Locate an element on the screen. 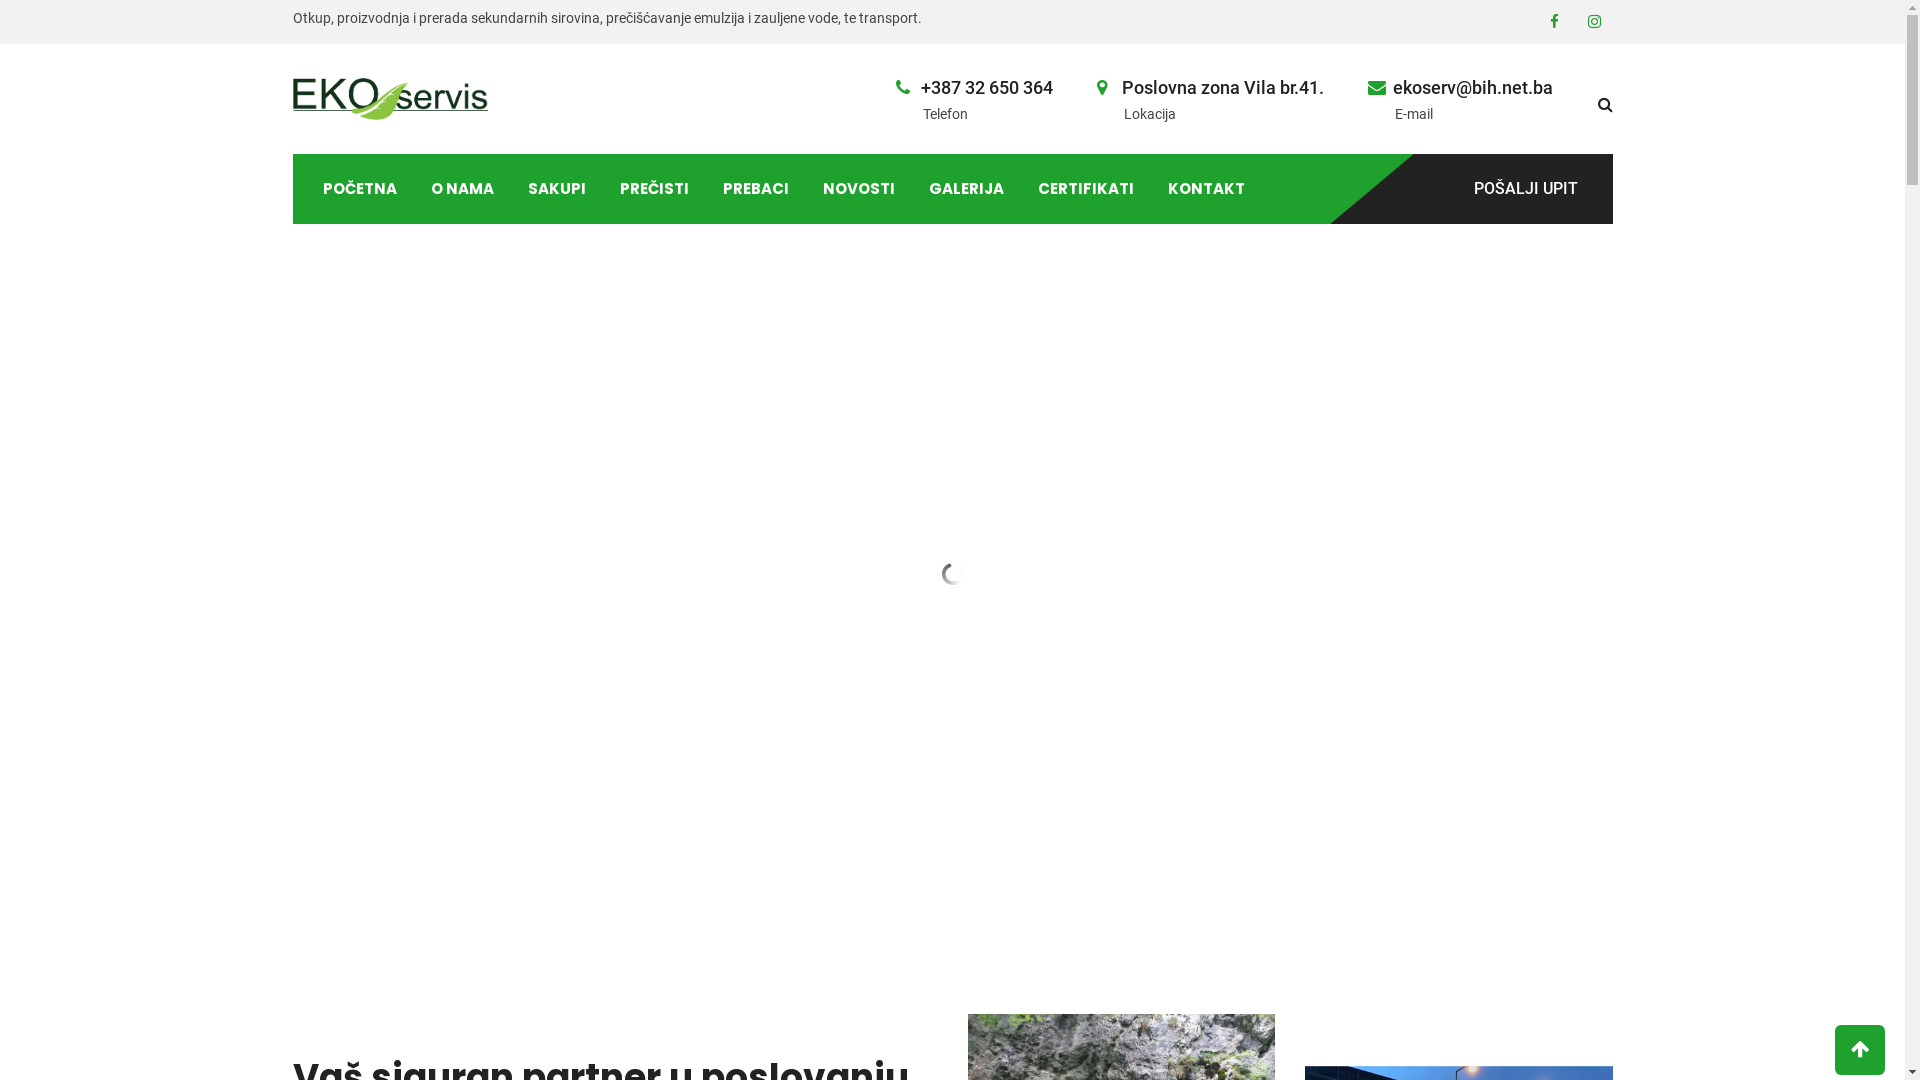 This screenshot has width=1920, height=1080. NOVOSTI is located at coordinates (859, 189).